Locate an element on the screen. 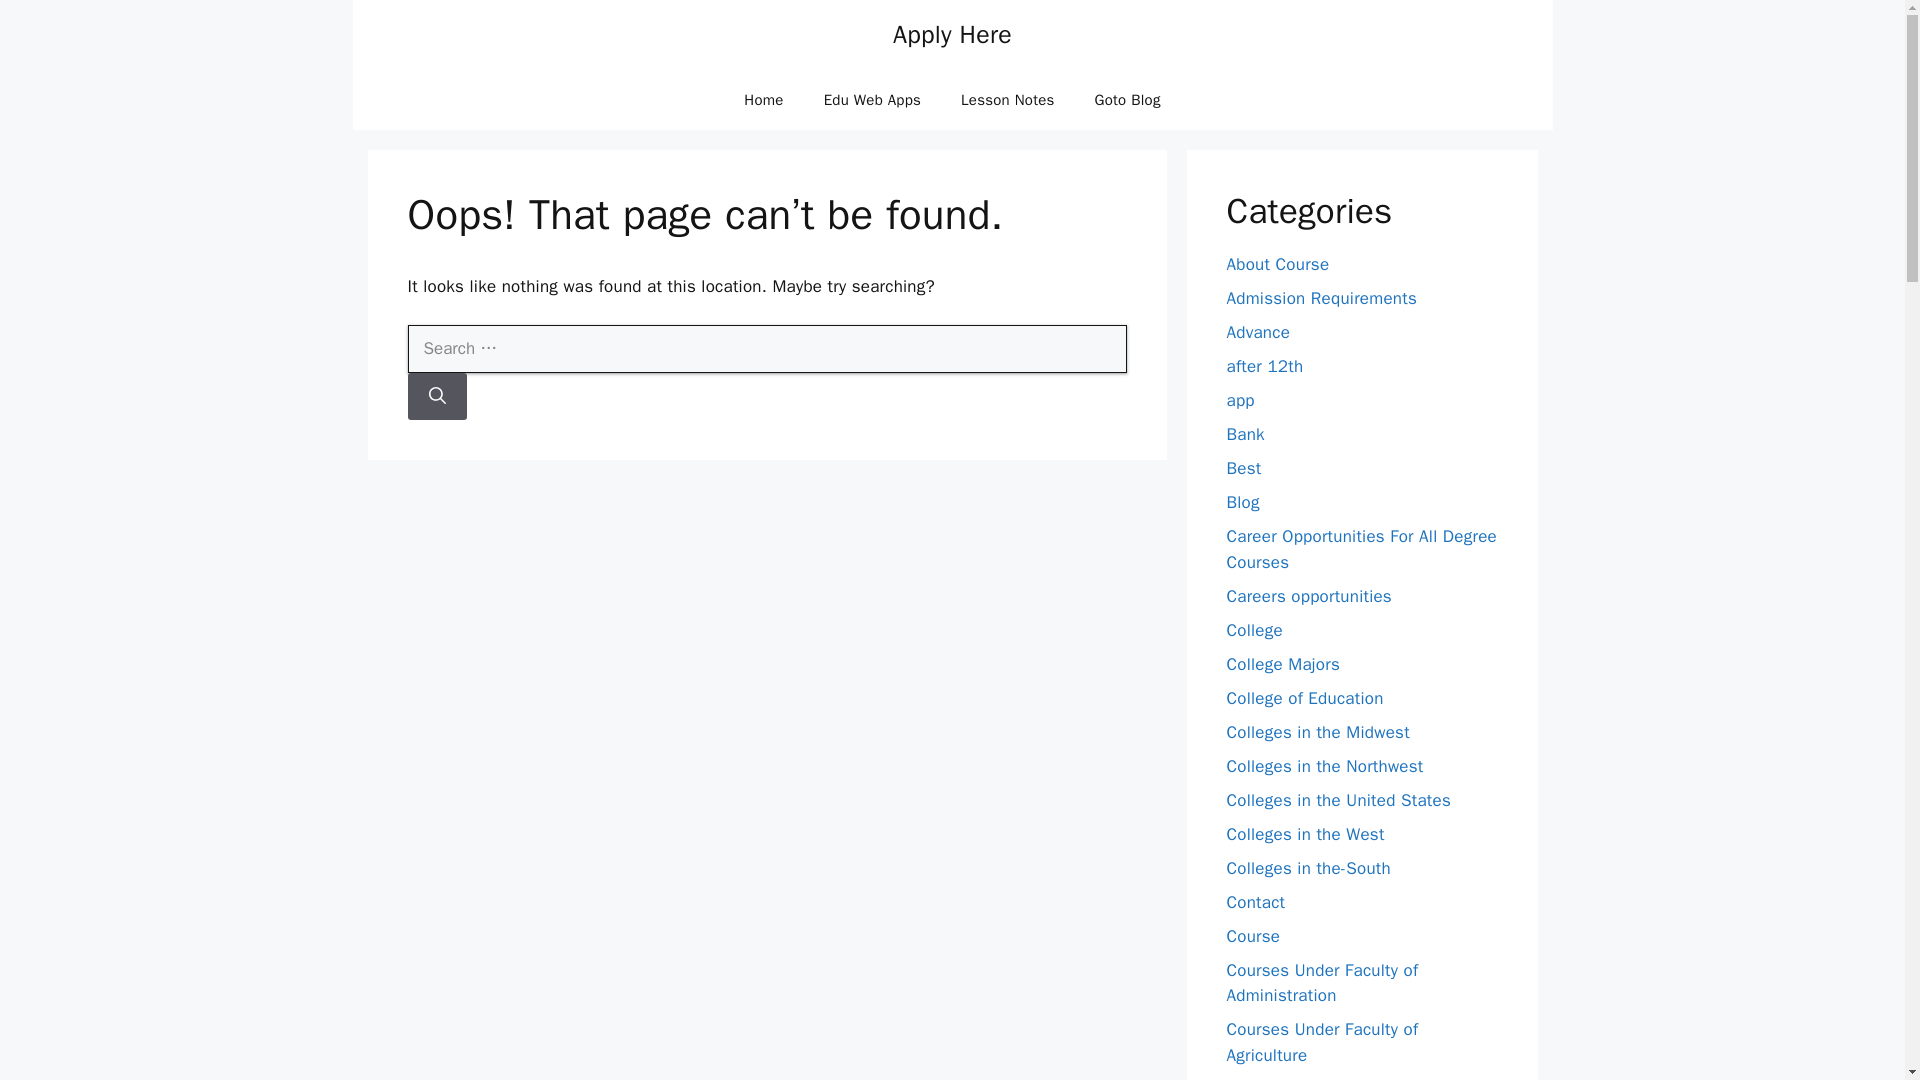  Colleges in the Midwest is located at coordinates (1318, 732).